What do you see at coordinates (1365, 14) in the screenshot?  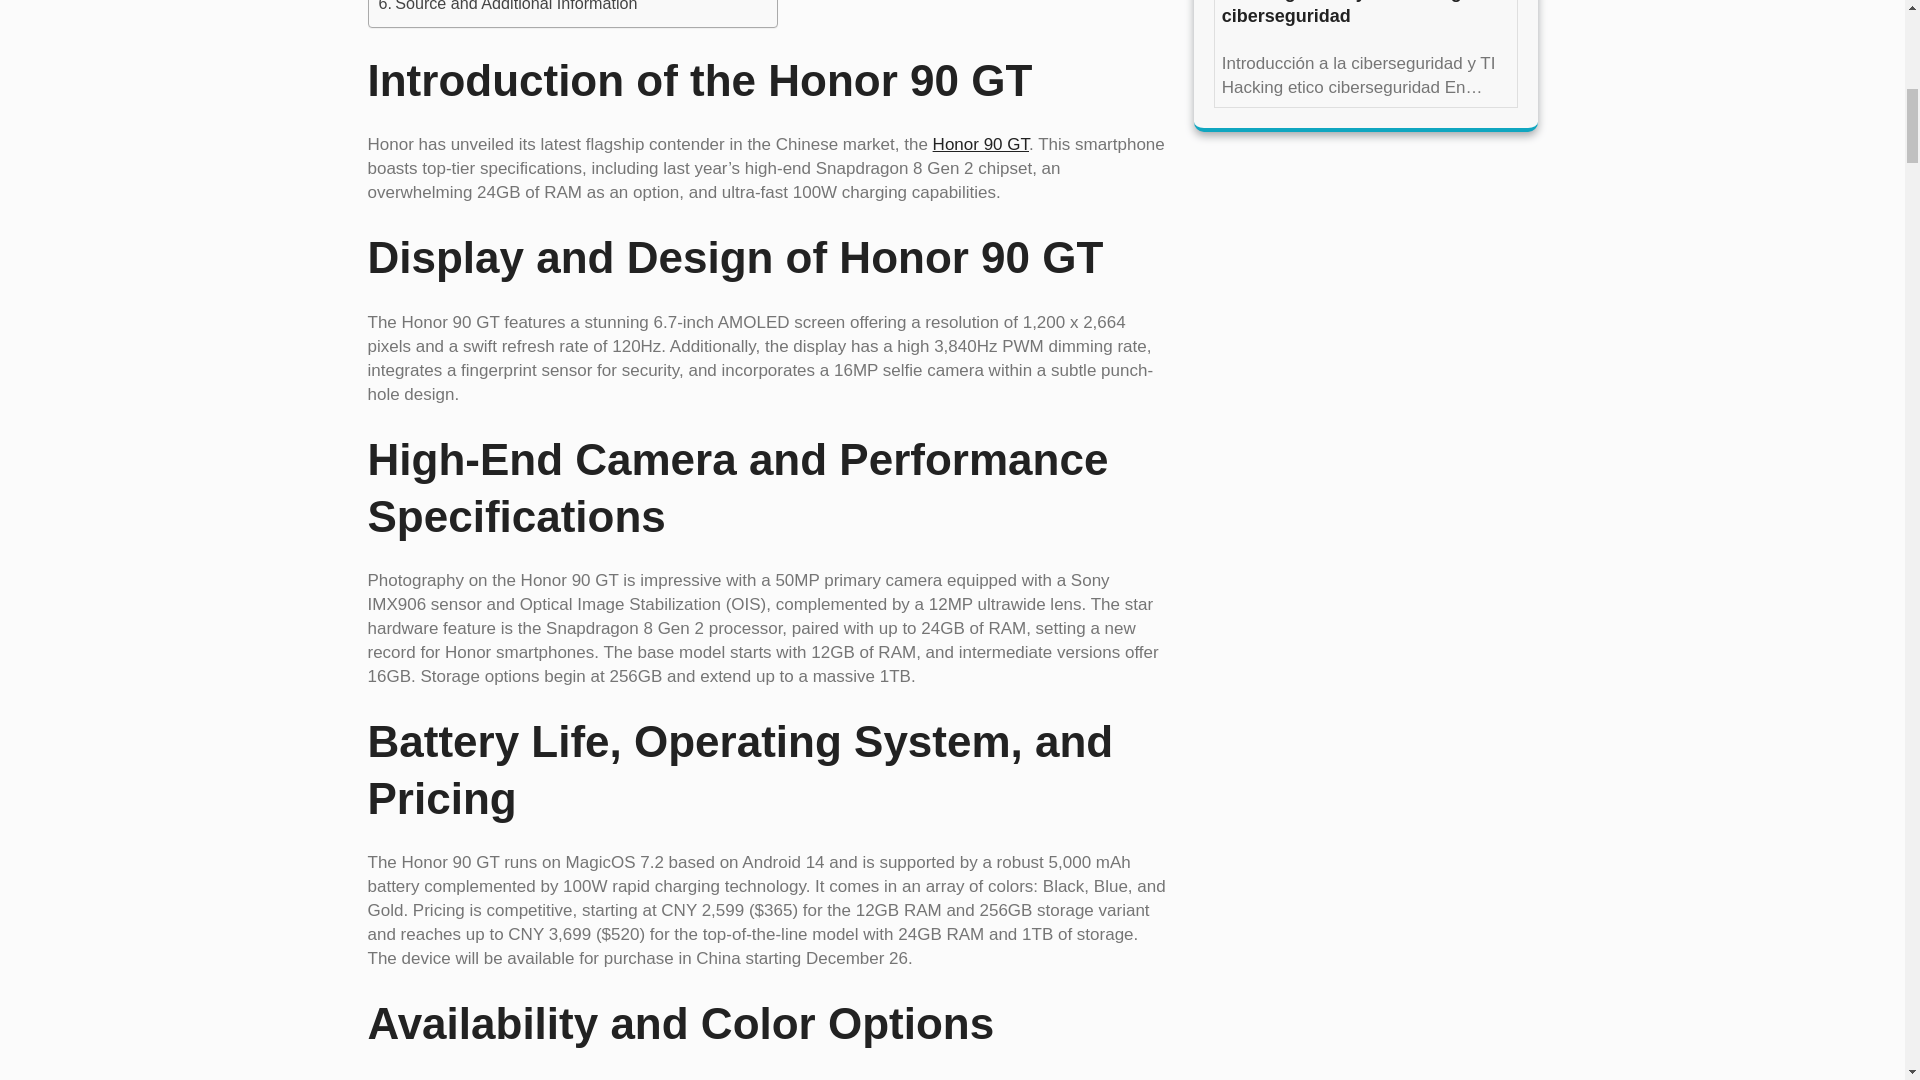 I see `ciberseguridad y TI Hacking etico ciberseguridad` at bounding box center [1365, 14].